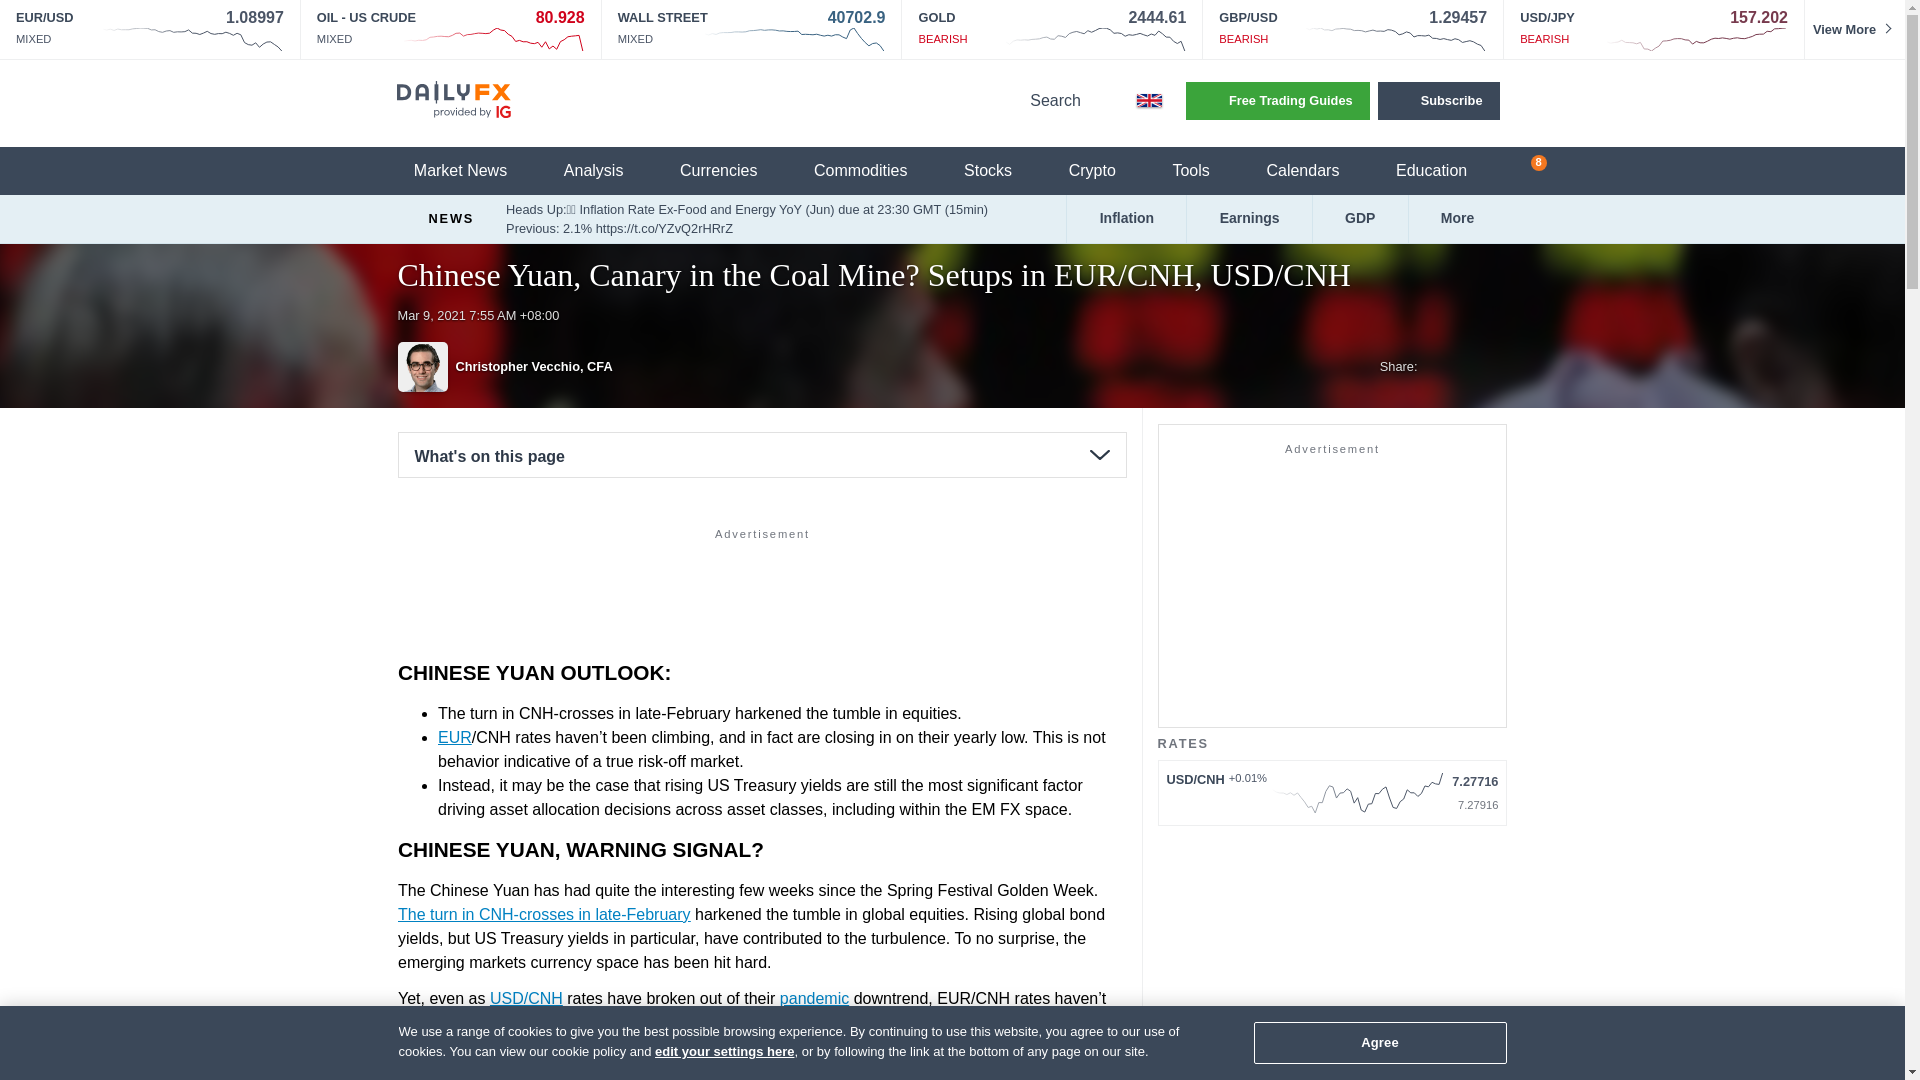 This screenshot has width=1920, height=1080. I want to click on Analysis, so click(606, 171).